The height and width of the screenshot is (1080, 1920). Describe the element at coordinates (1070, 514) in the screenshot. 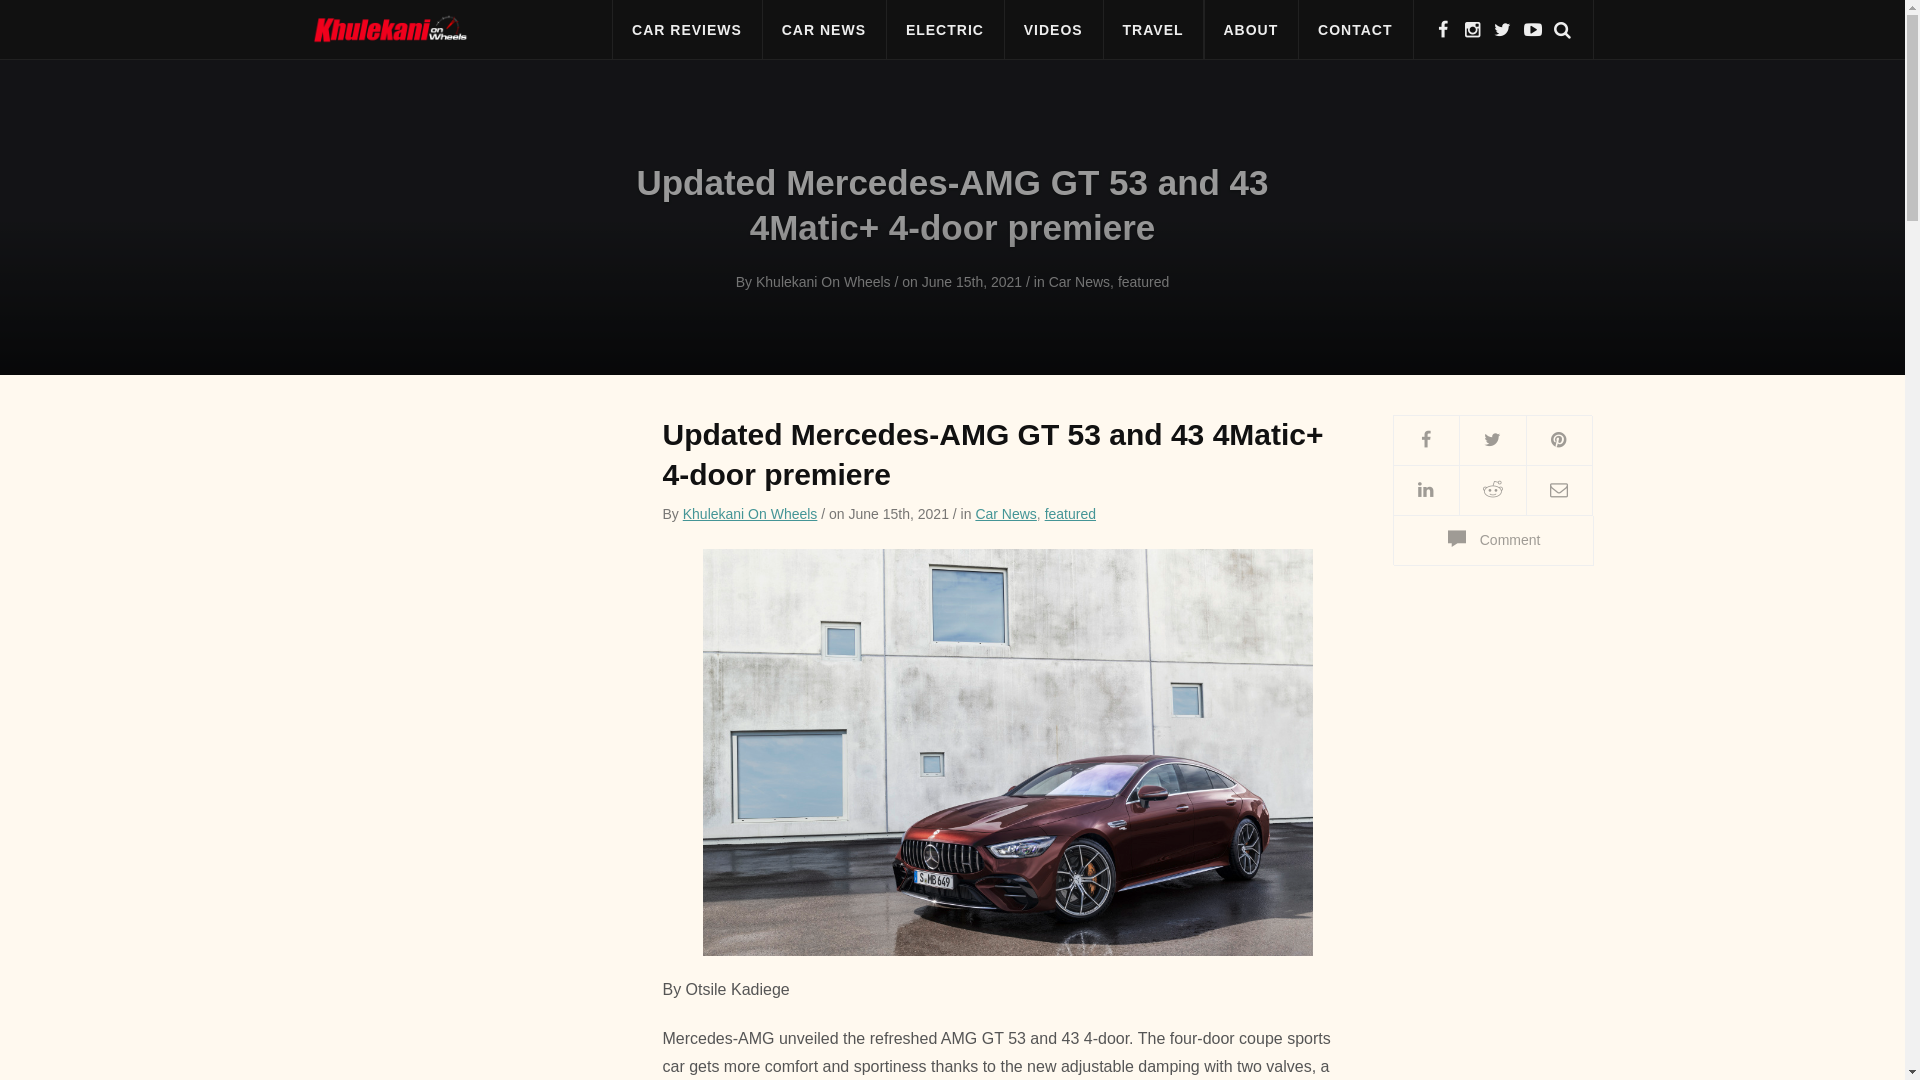

I see `featured` at that location.